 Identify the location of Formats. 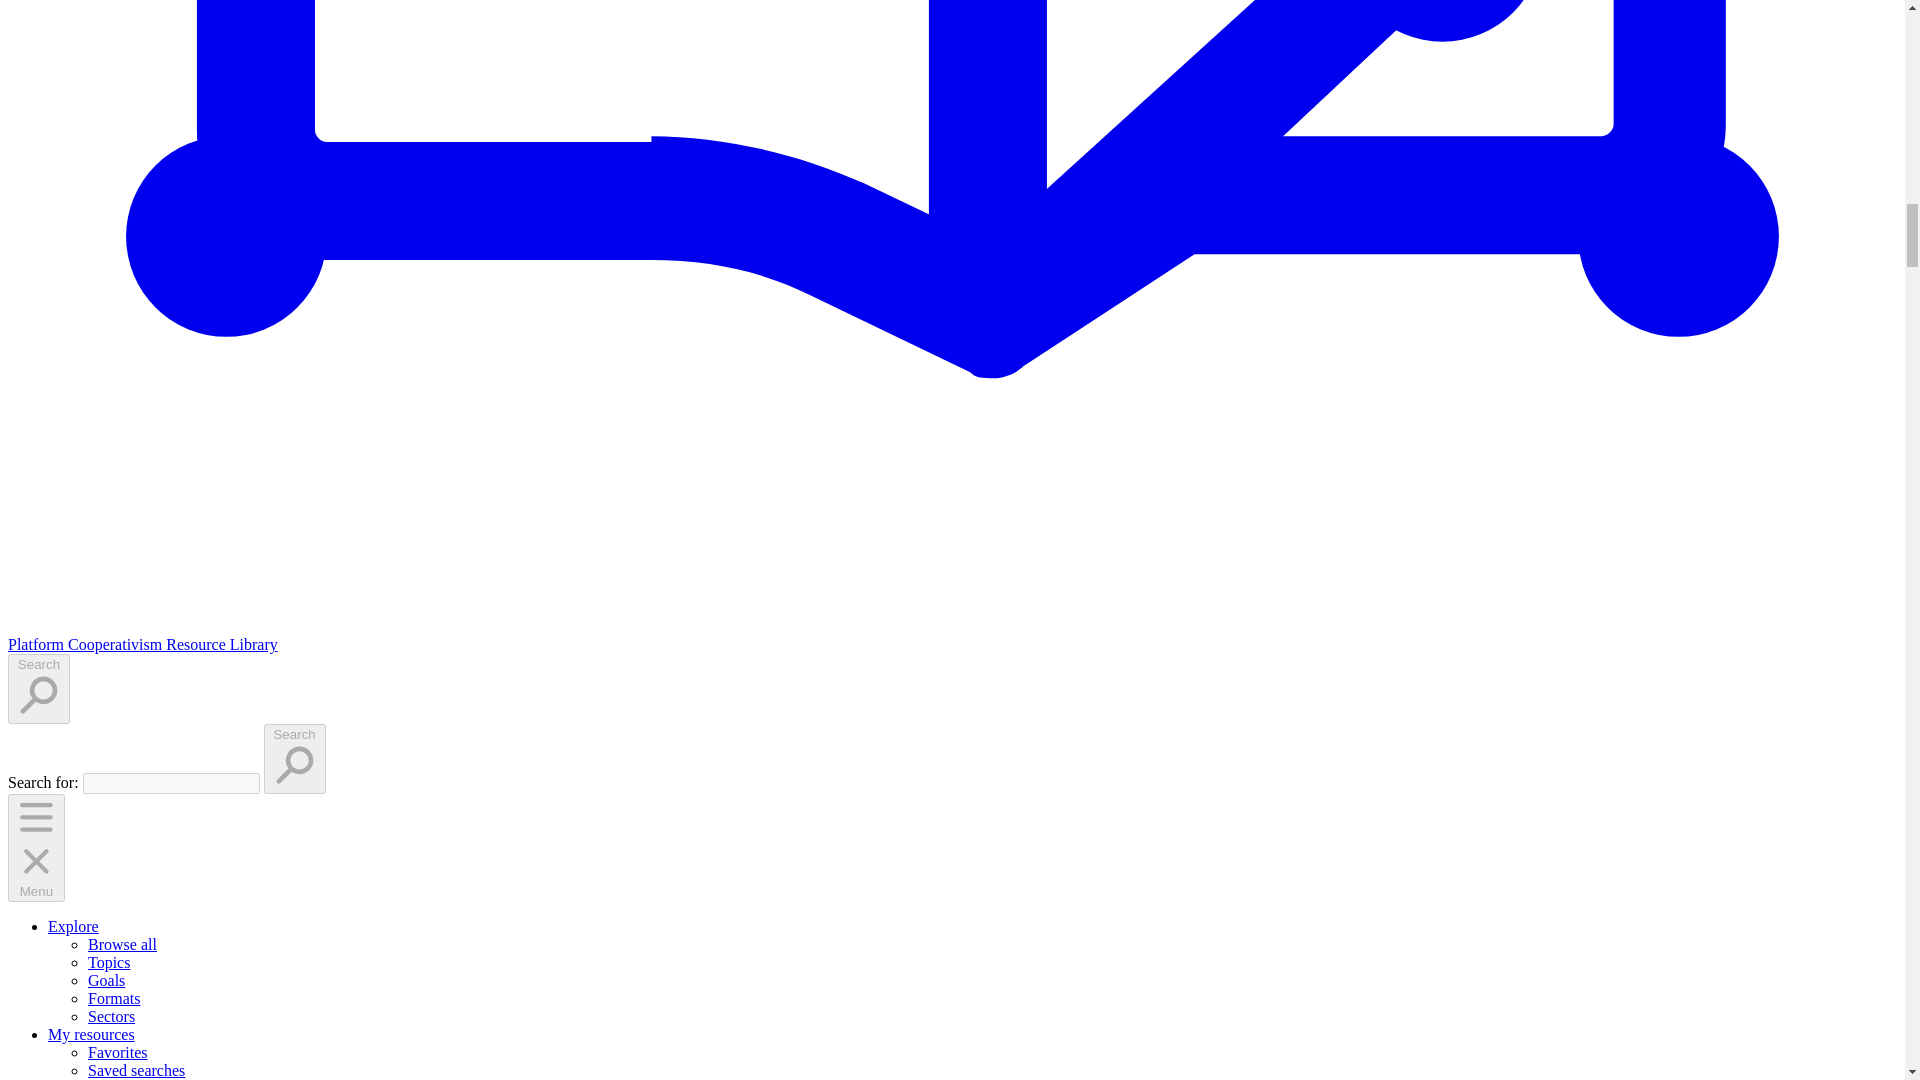
(114, 998).